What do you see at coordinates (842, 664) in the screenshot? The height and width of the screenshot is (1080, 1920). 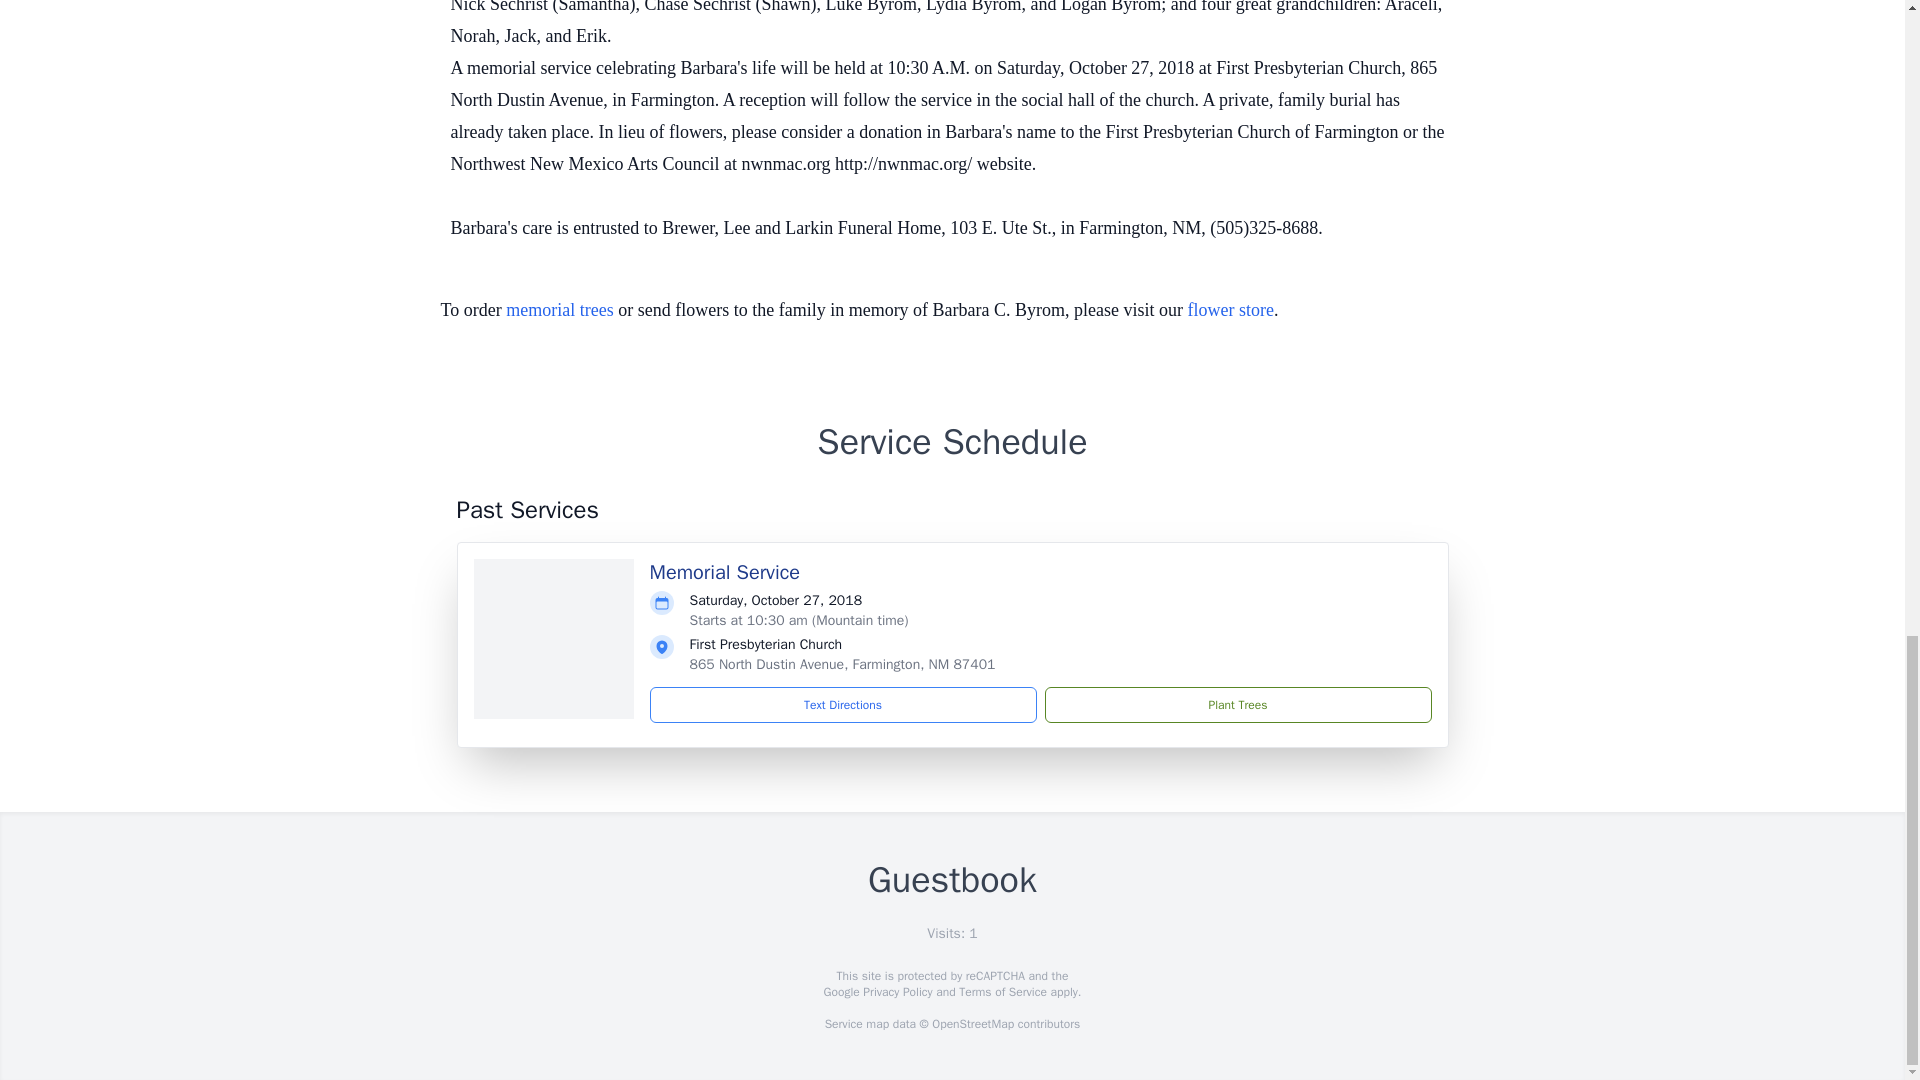 I see `865 North Dustin Avenue, Farmington, NM 87401` at bounding box center [842, 664].